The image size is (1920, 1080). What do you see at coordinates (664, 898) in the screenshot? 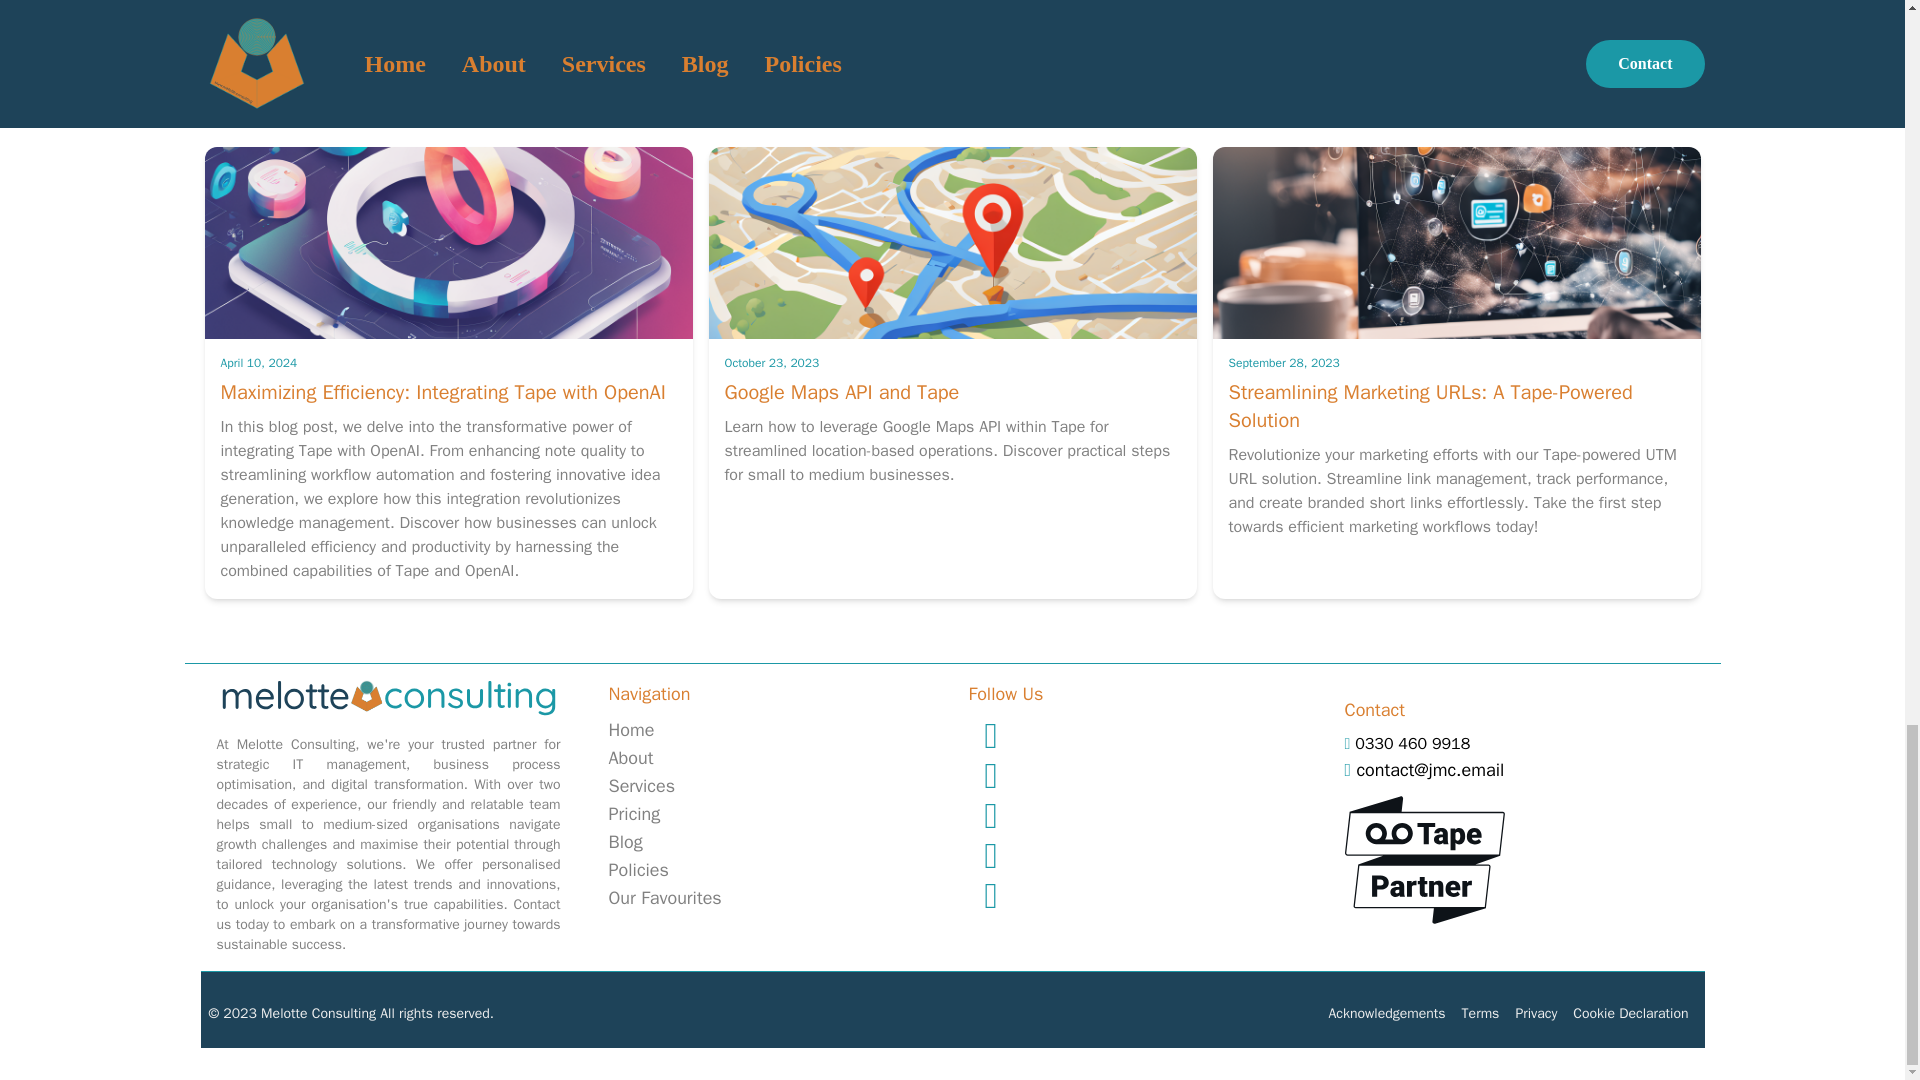
I see `Our Favourites` at bounding box center [664, 898].